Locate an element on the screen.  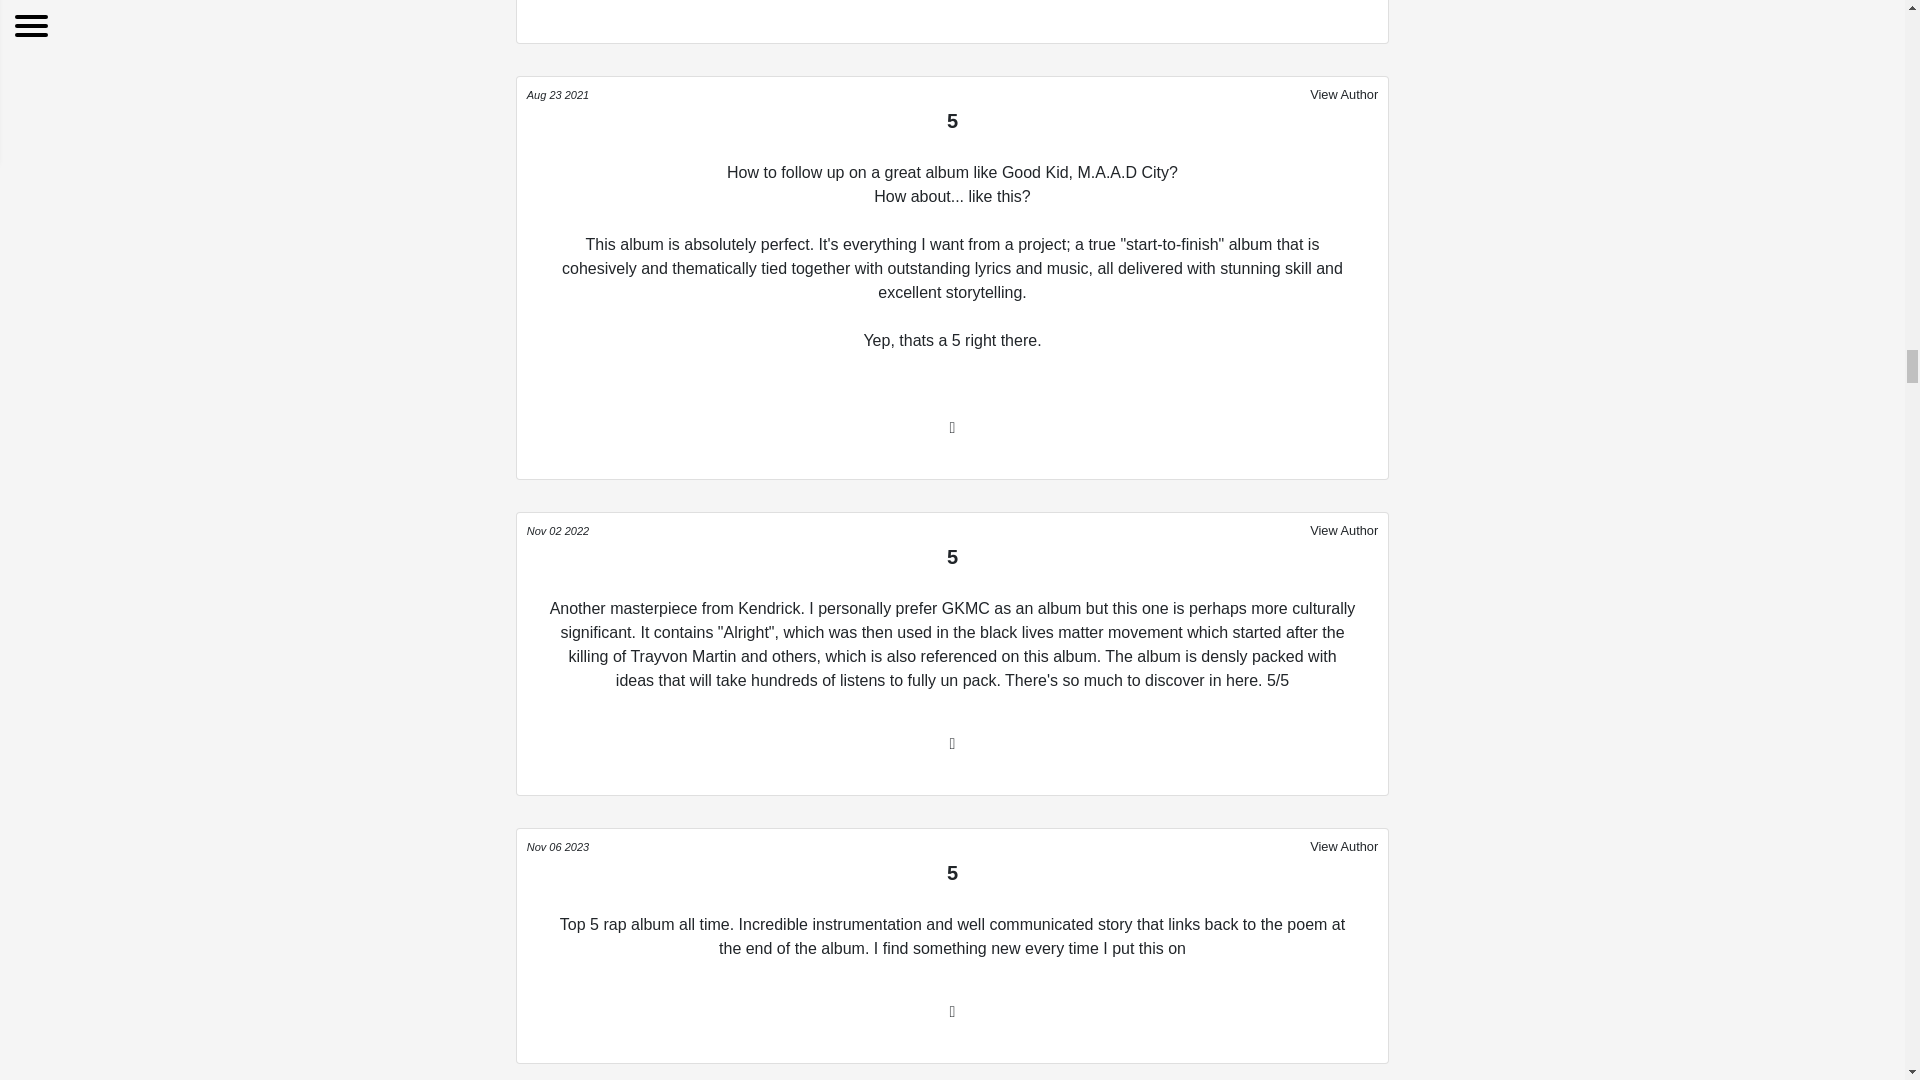
View Author is located at coordinates (1344, 845).